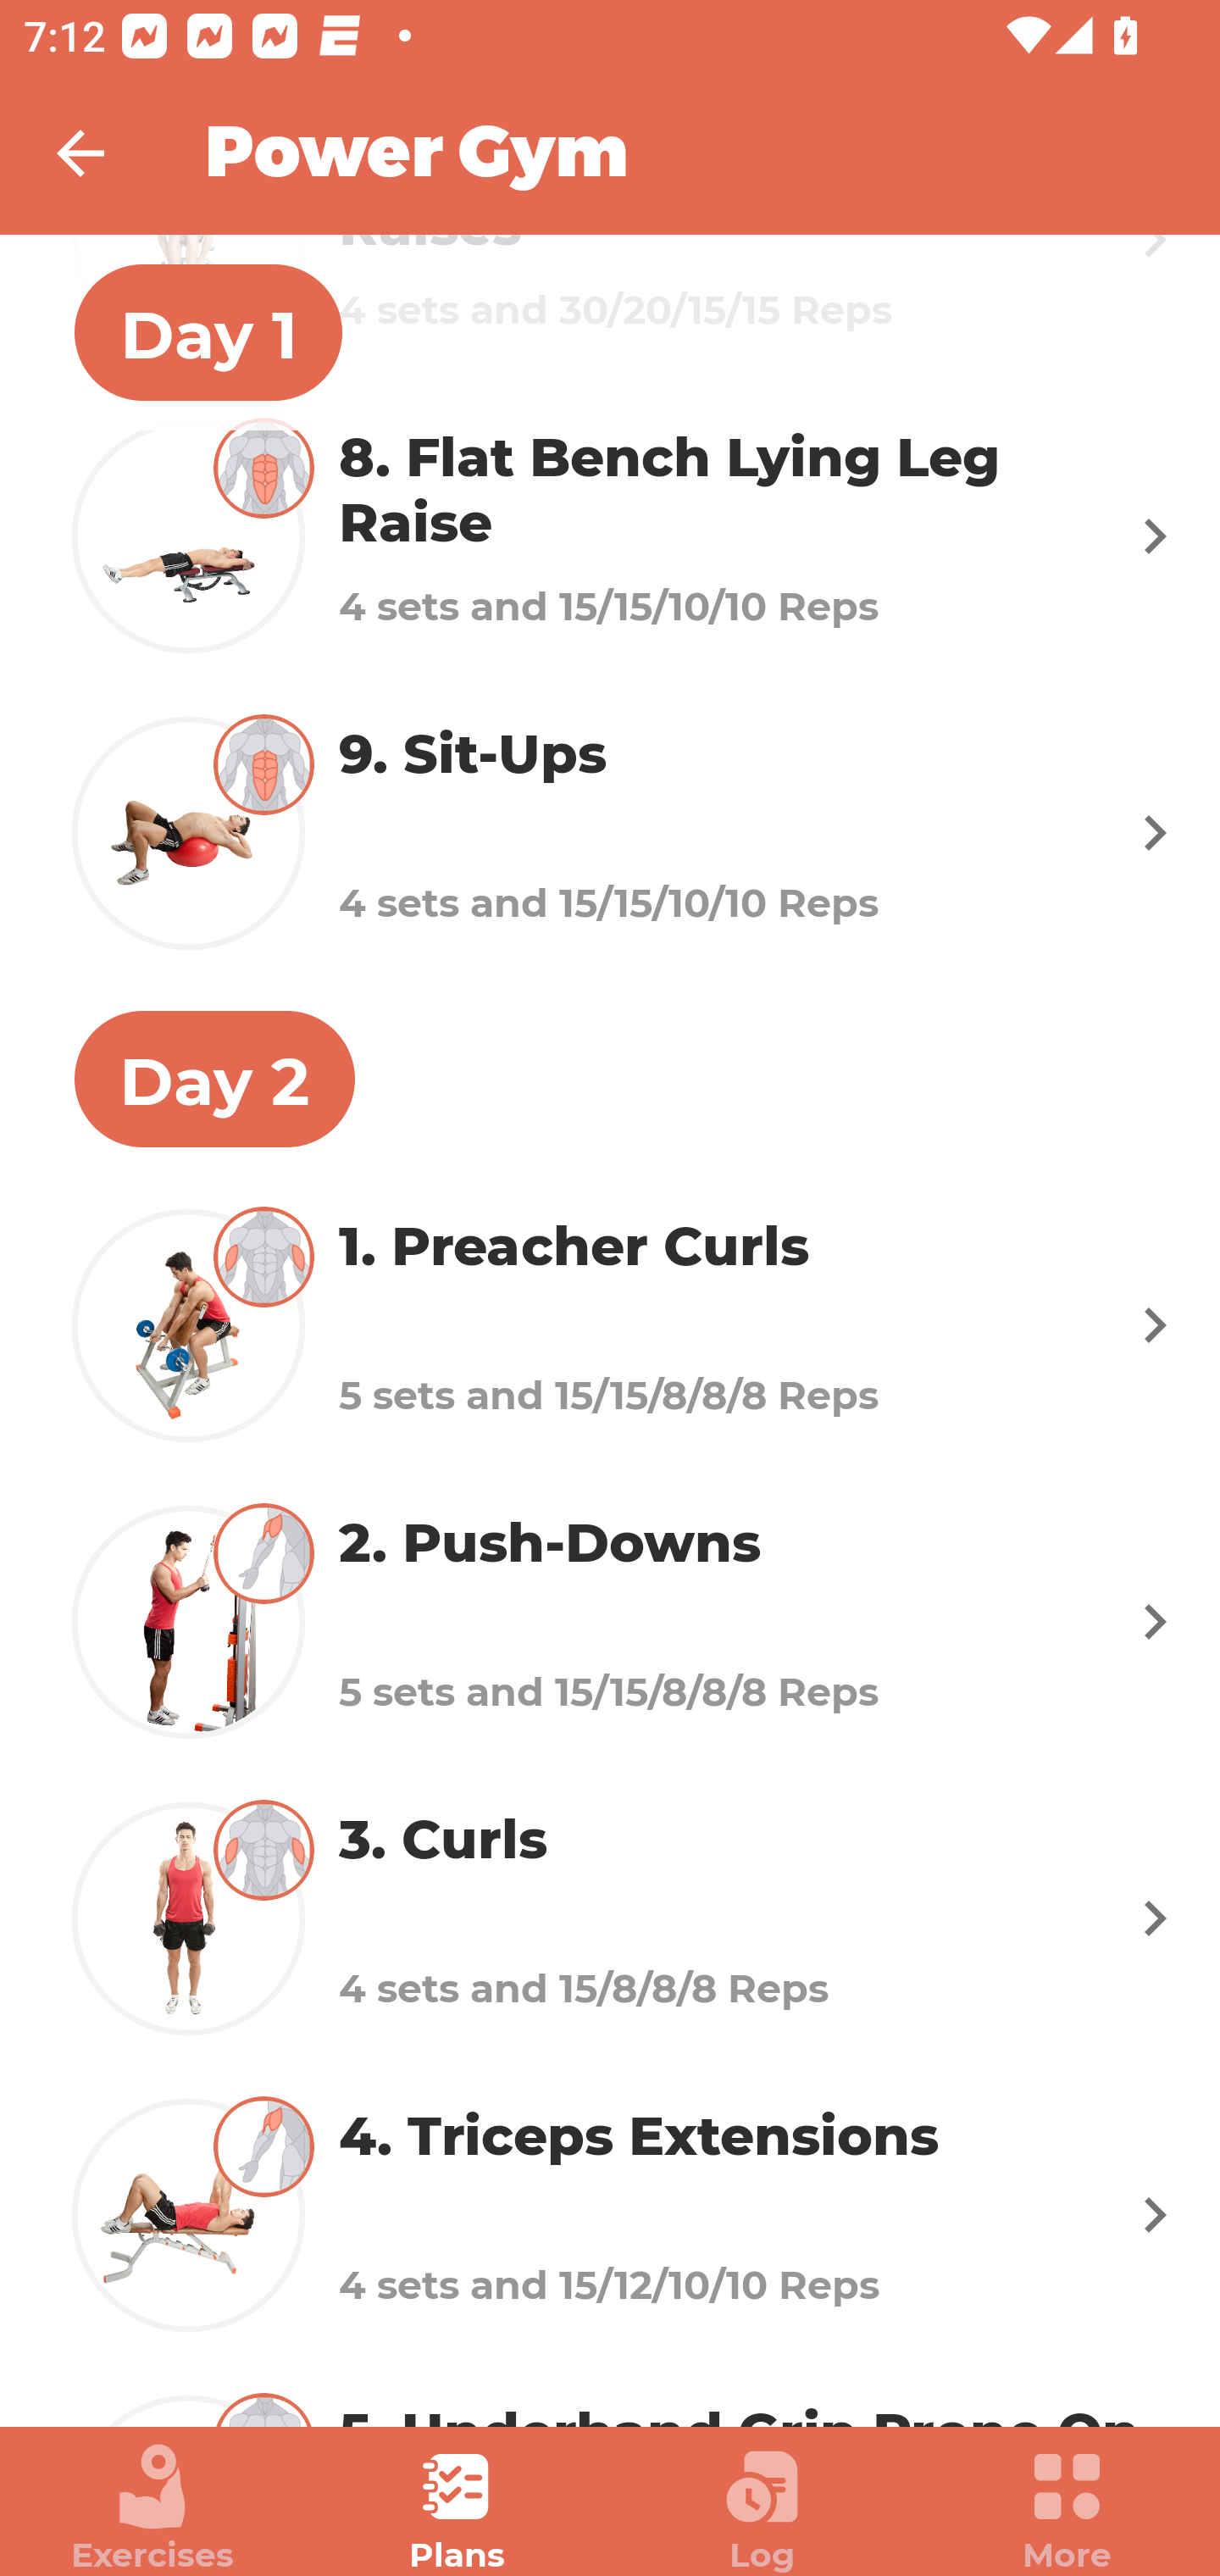  I want to click on 1. Preacher Curls 5 sets and 15/15/8/8/8 Reps, so click(610, 1325).